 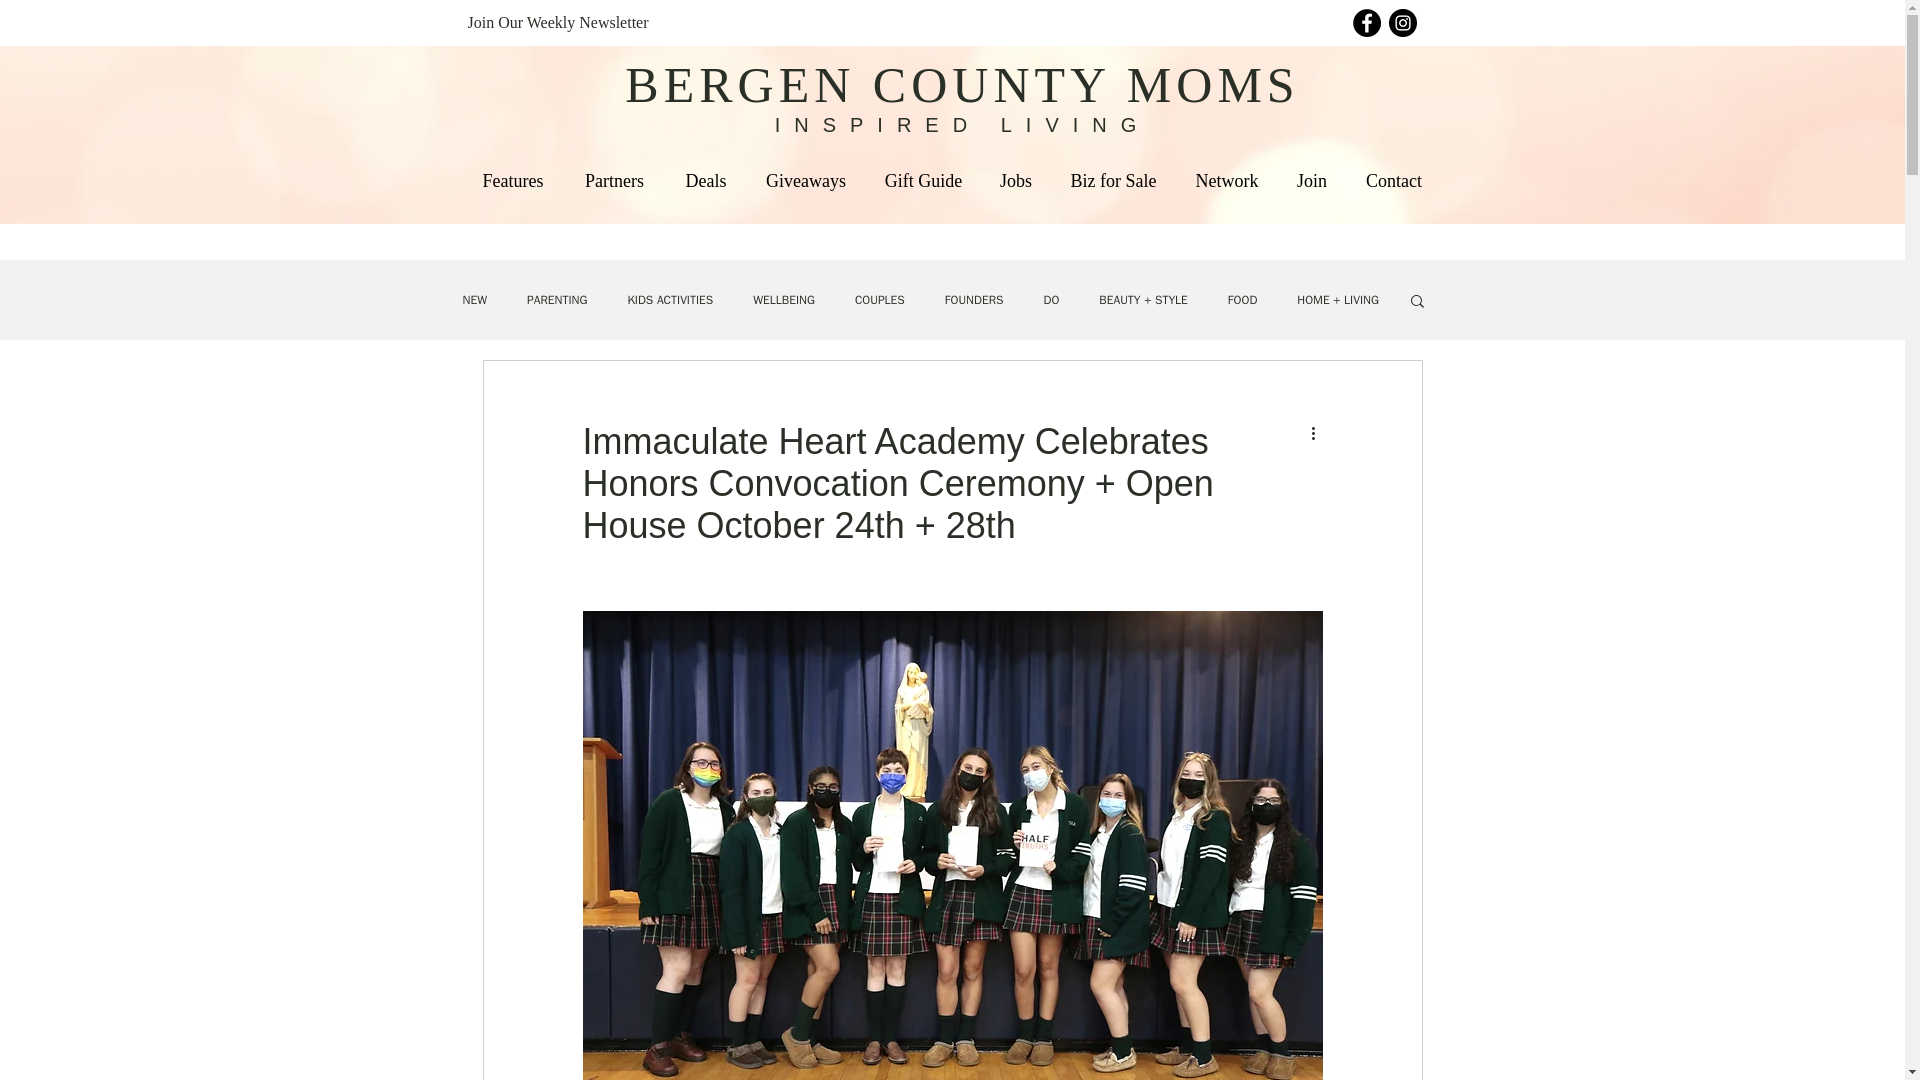 What do you see at coordinates (974, 300) in the screenshot?
I see `FOUNDERS` at bounding box center [974, 300].